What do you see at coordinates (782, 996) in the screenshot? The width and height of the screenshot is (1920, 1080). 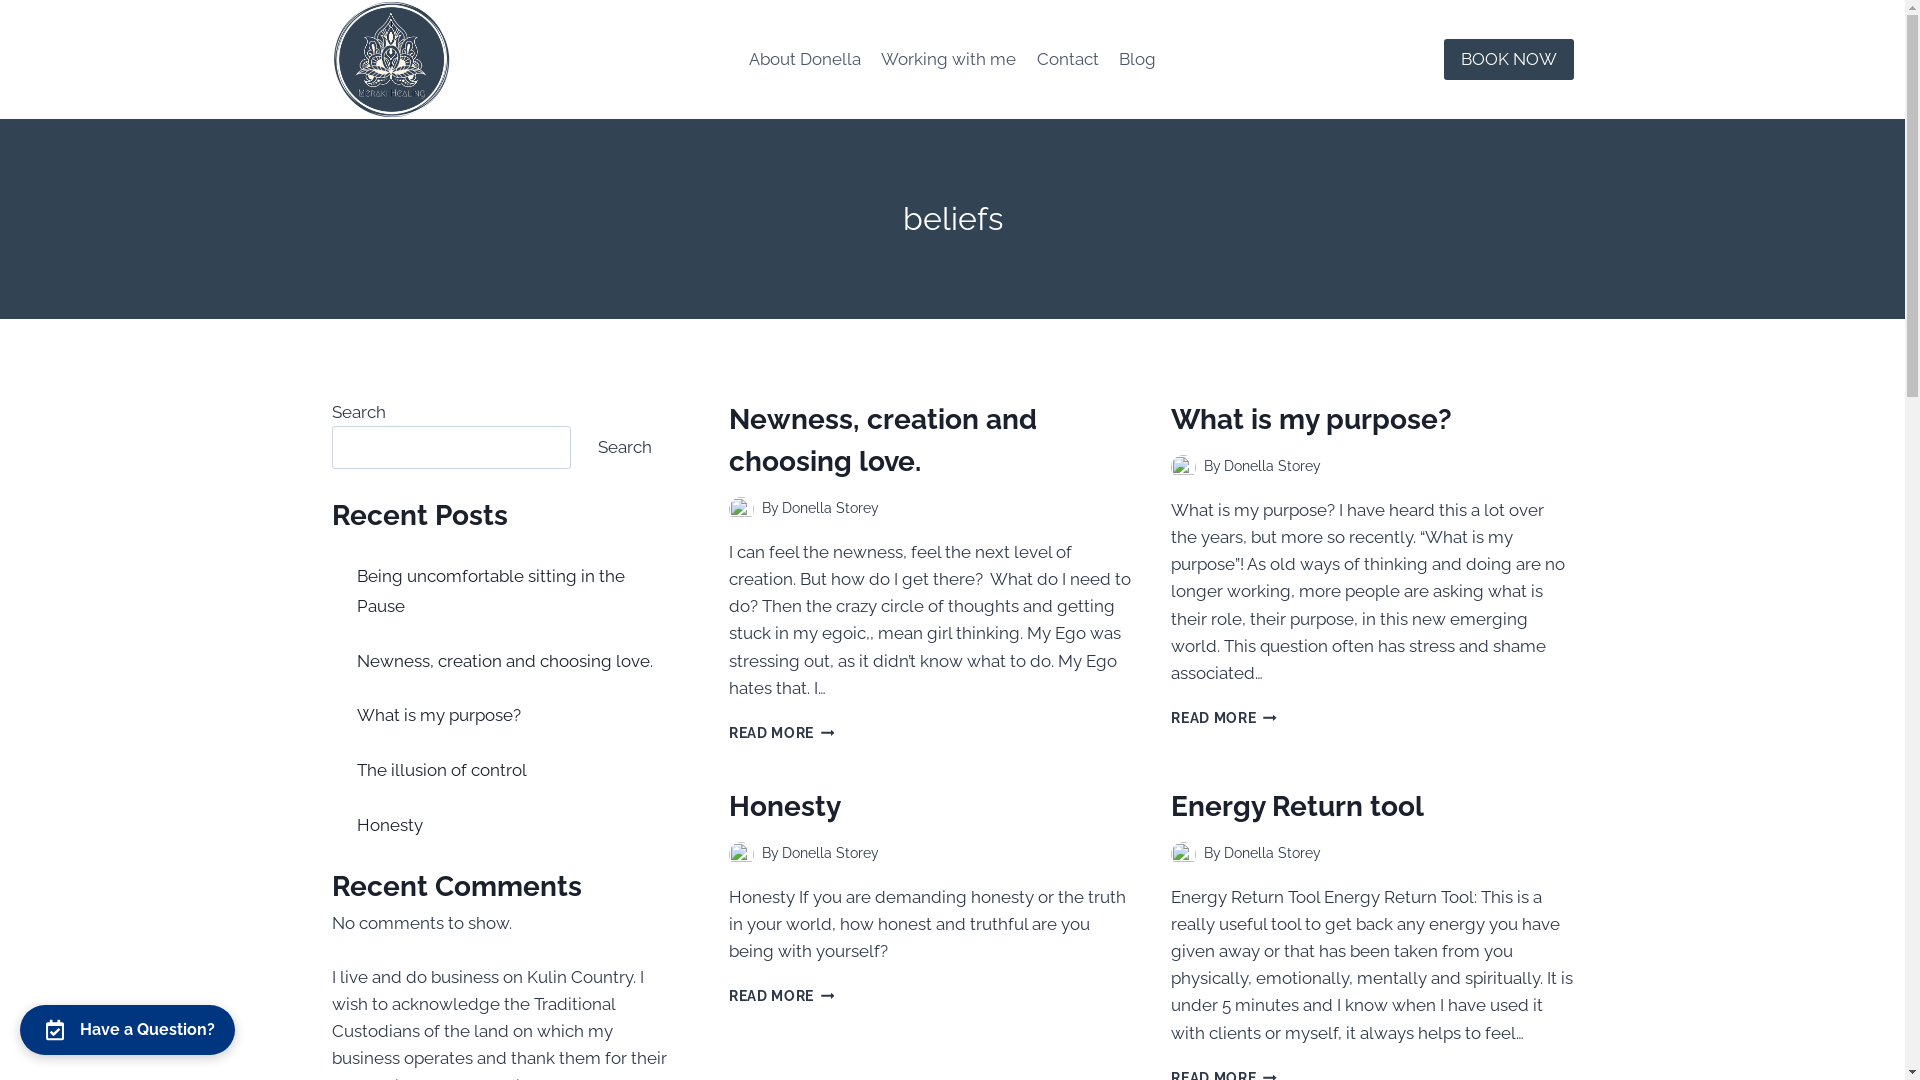 I see `READ MORE
HONESTY` at bounding box center [782, 996].